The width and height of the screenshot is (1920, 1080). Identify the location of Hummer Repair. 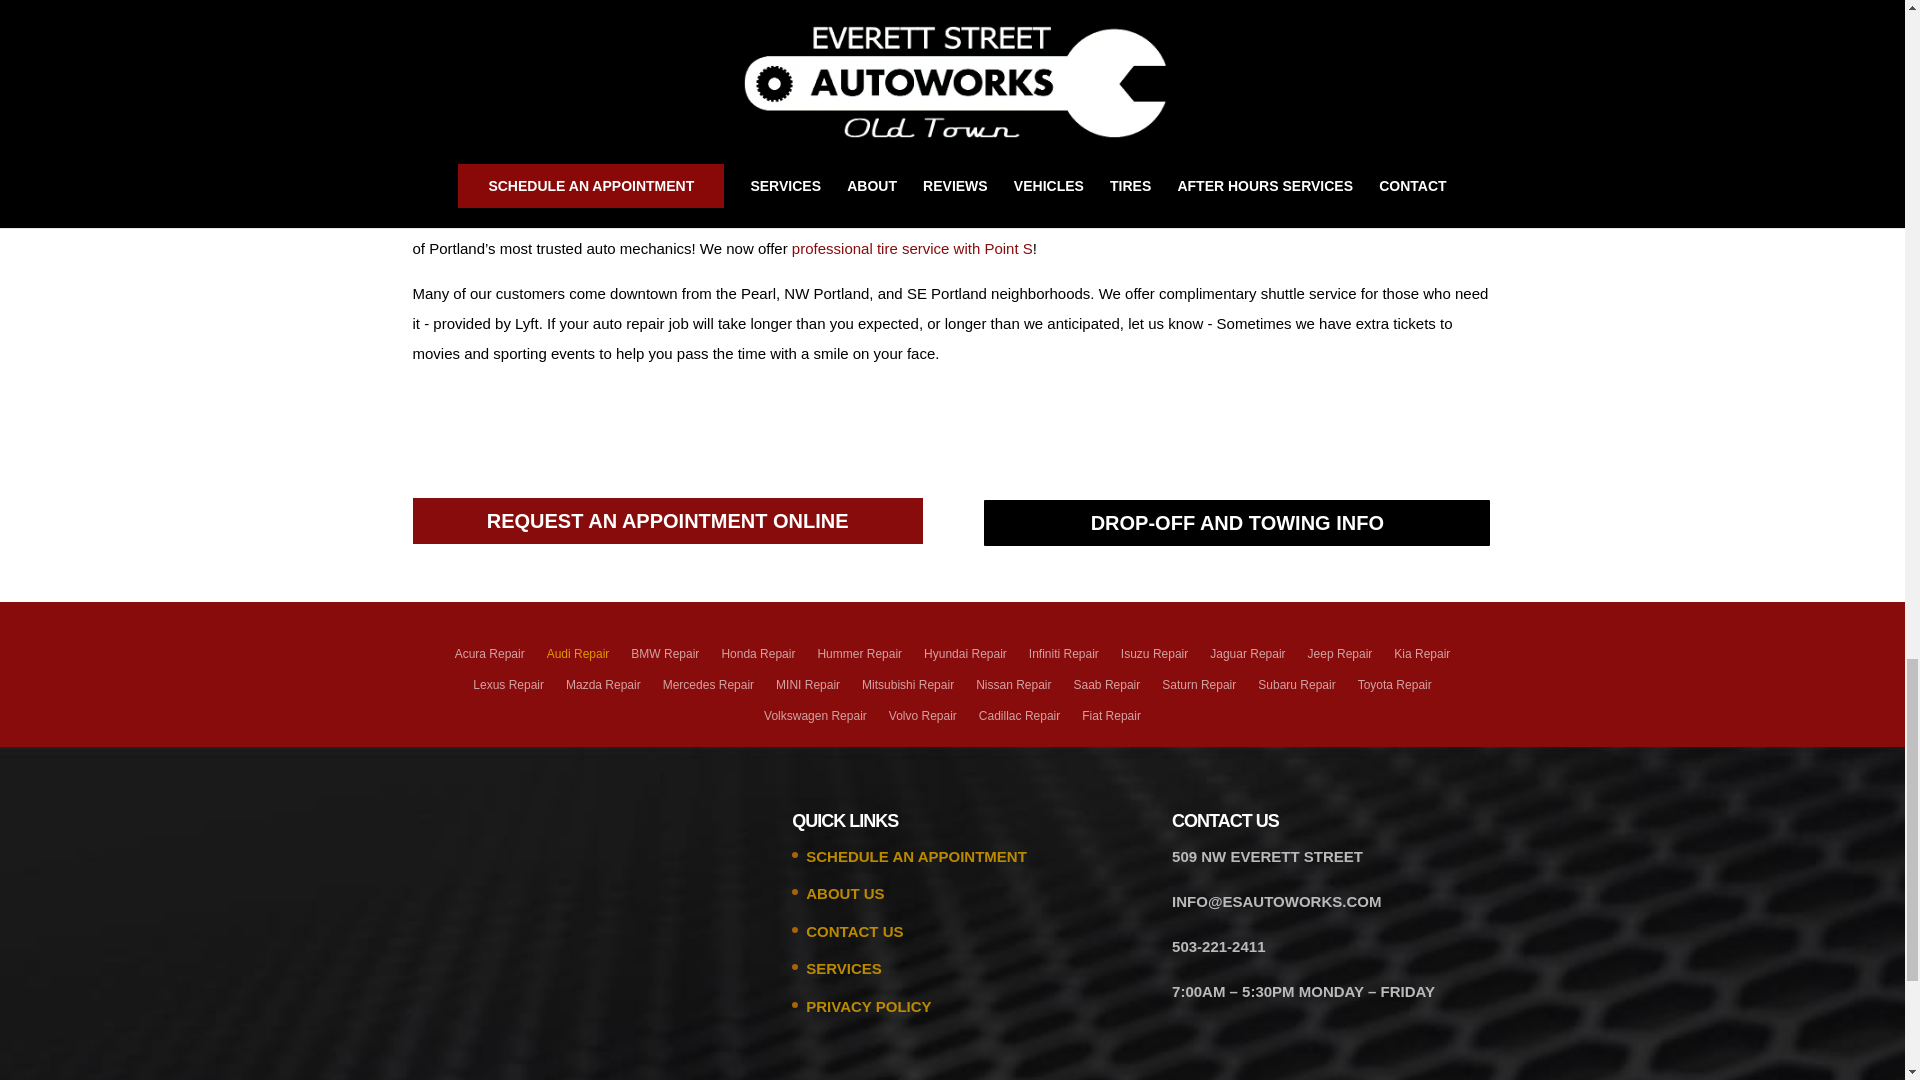
(860, 659).